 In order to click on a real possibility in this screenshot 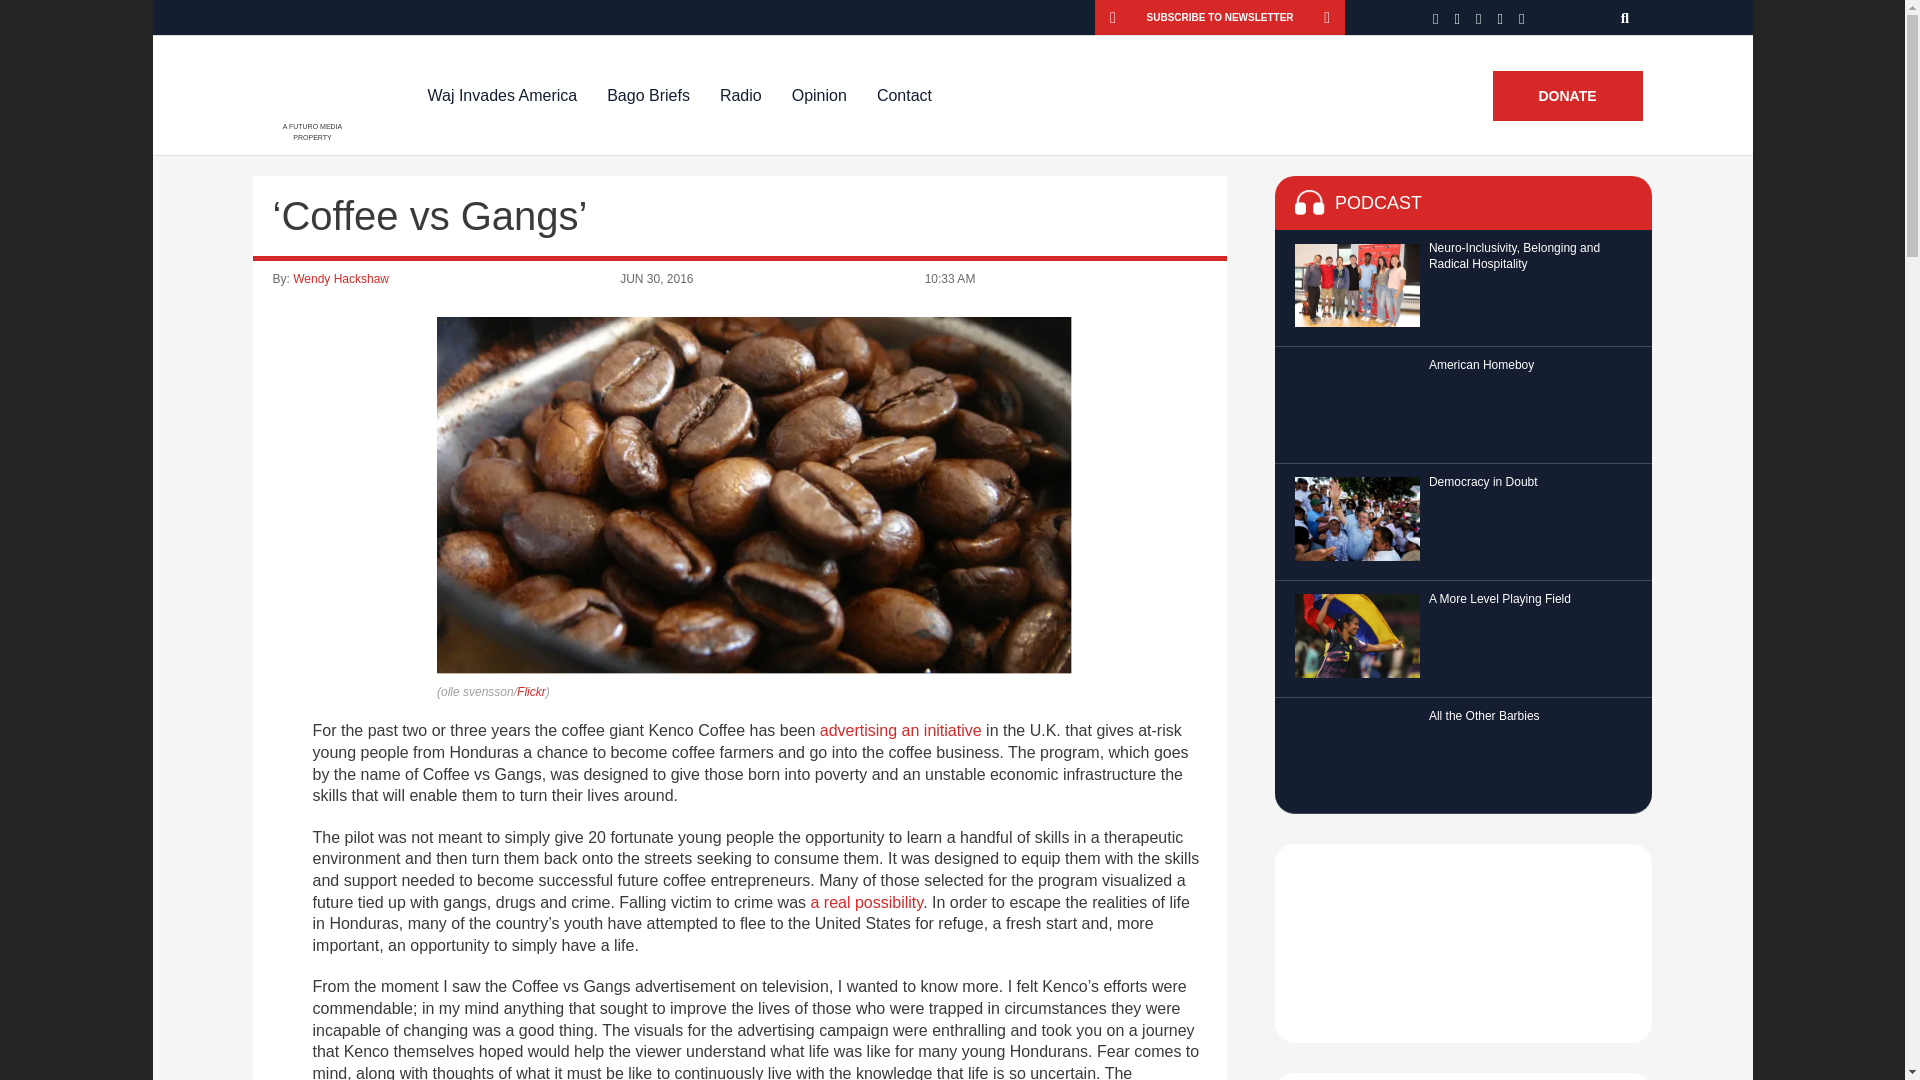, I will do `click(866, 902)`.